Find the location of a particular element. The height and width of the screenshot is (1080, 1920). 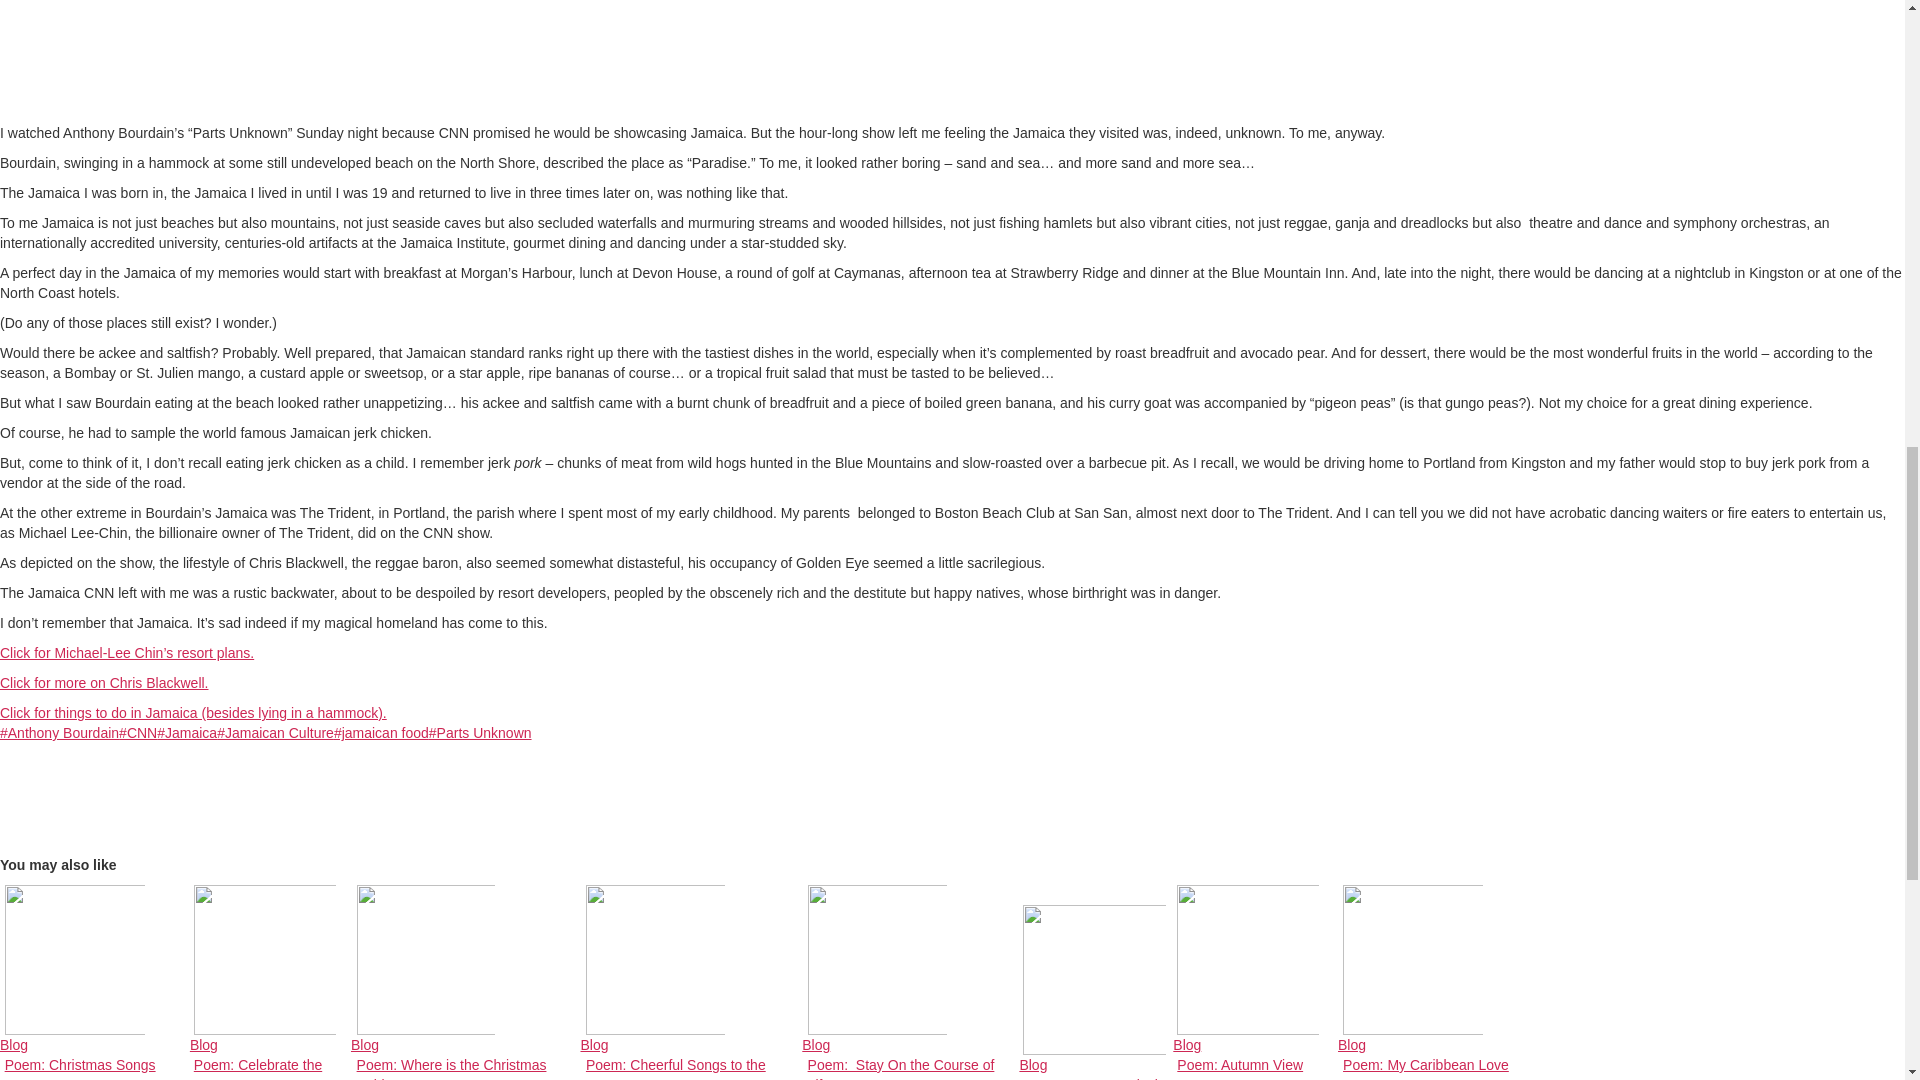

Click for more on Chris Blackwell. is located at coordinates (104, 683).